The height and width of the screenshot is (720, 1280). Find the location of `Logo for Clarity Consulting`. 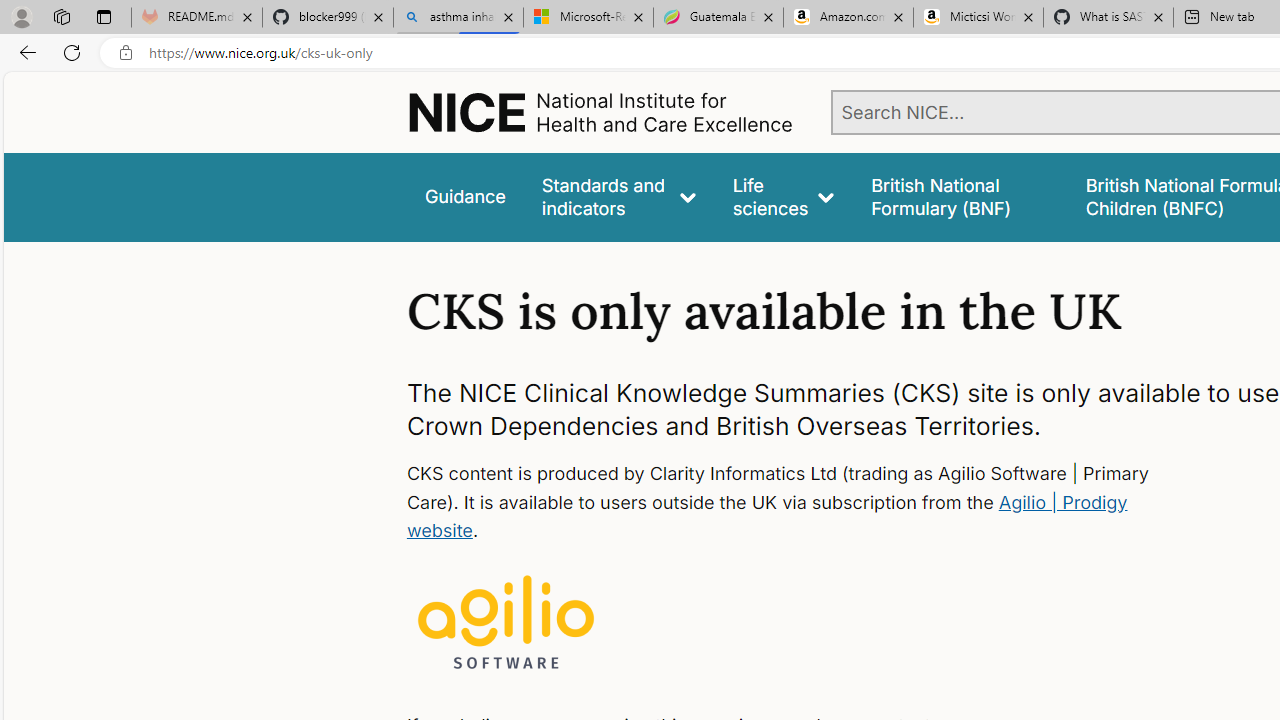

Logo for Clarity Consulting is located at coordinates (506, 624).